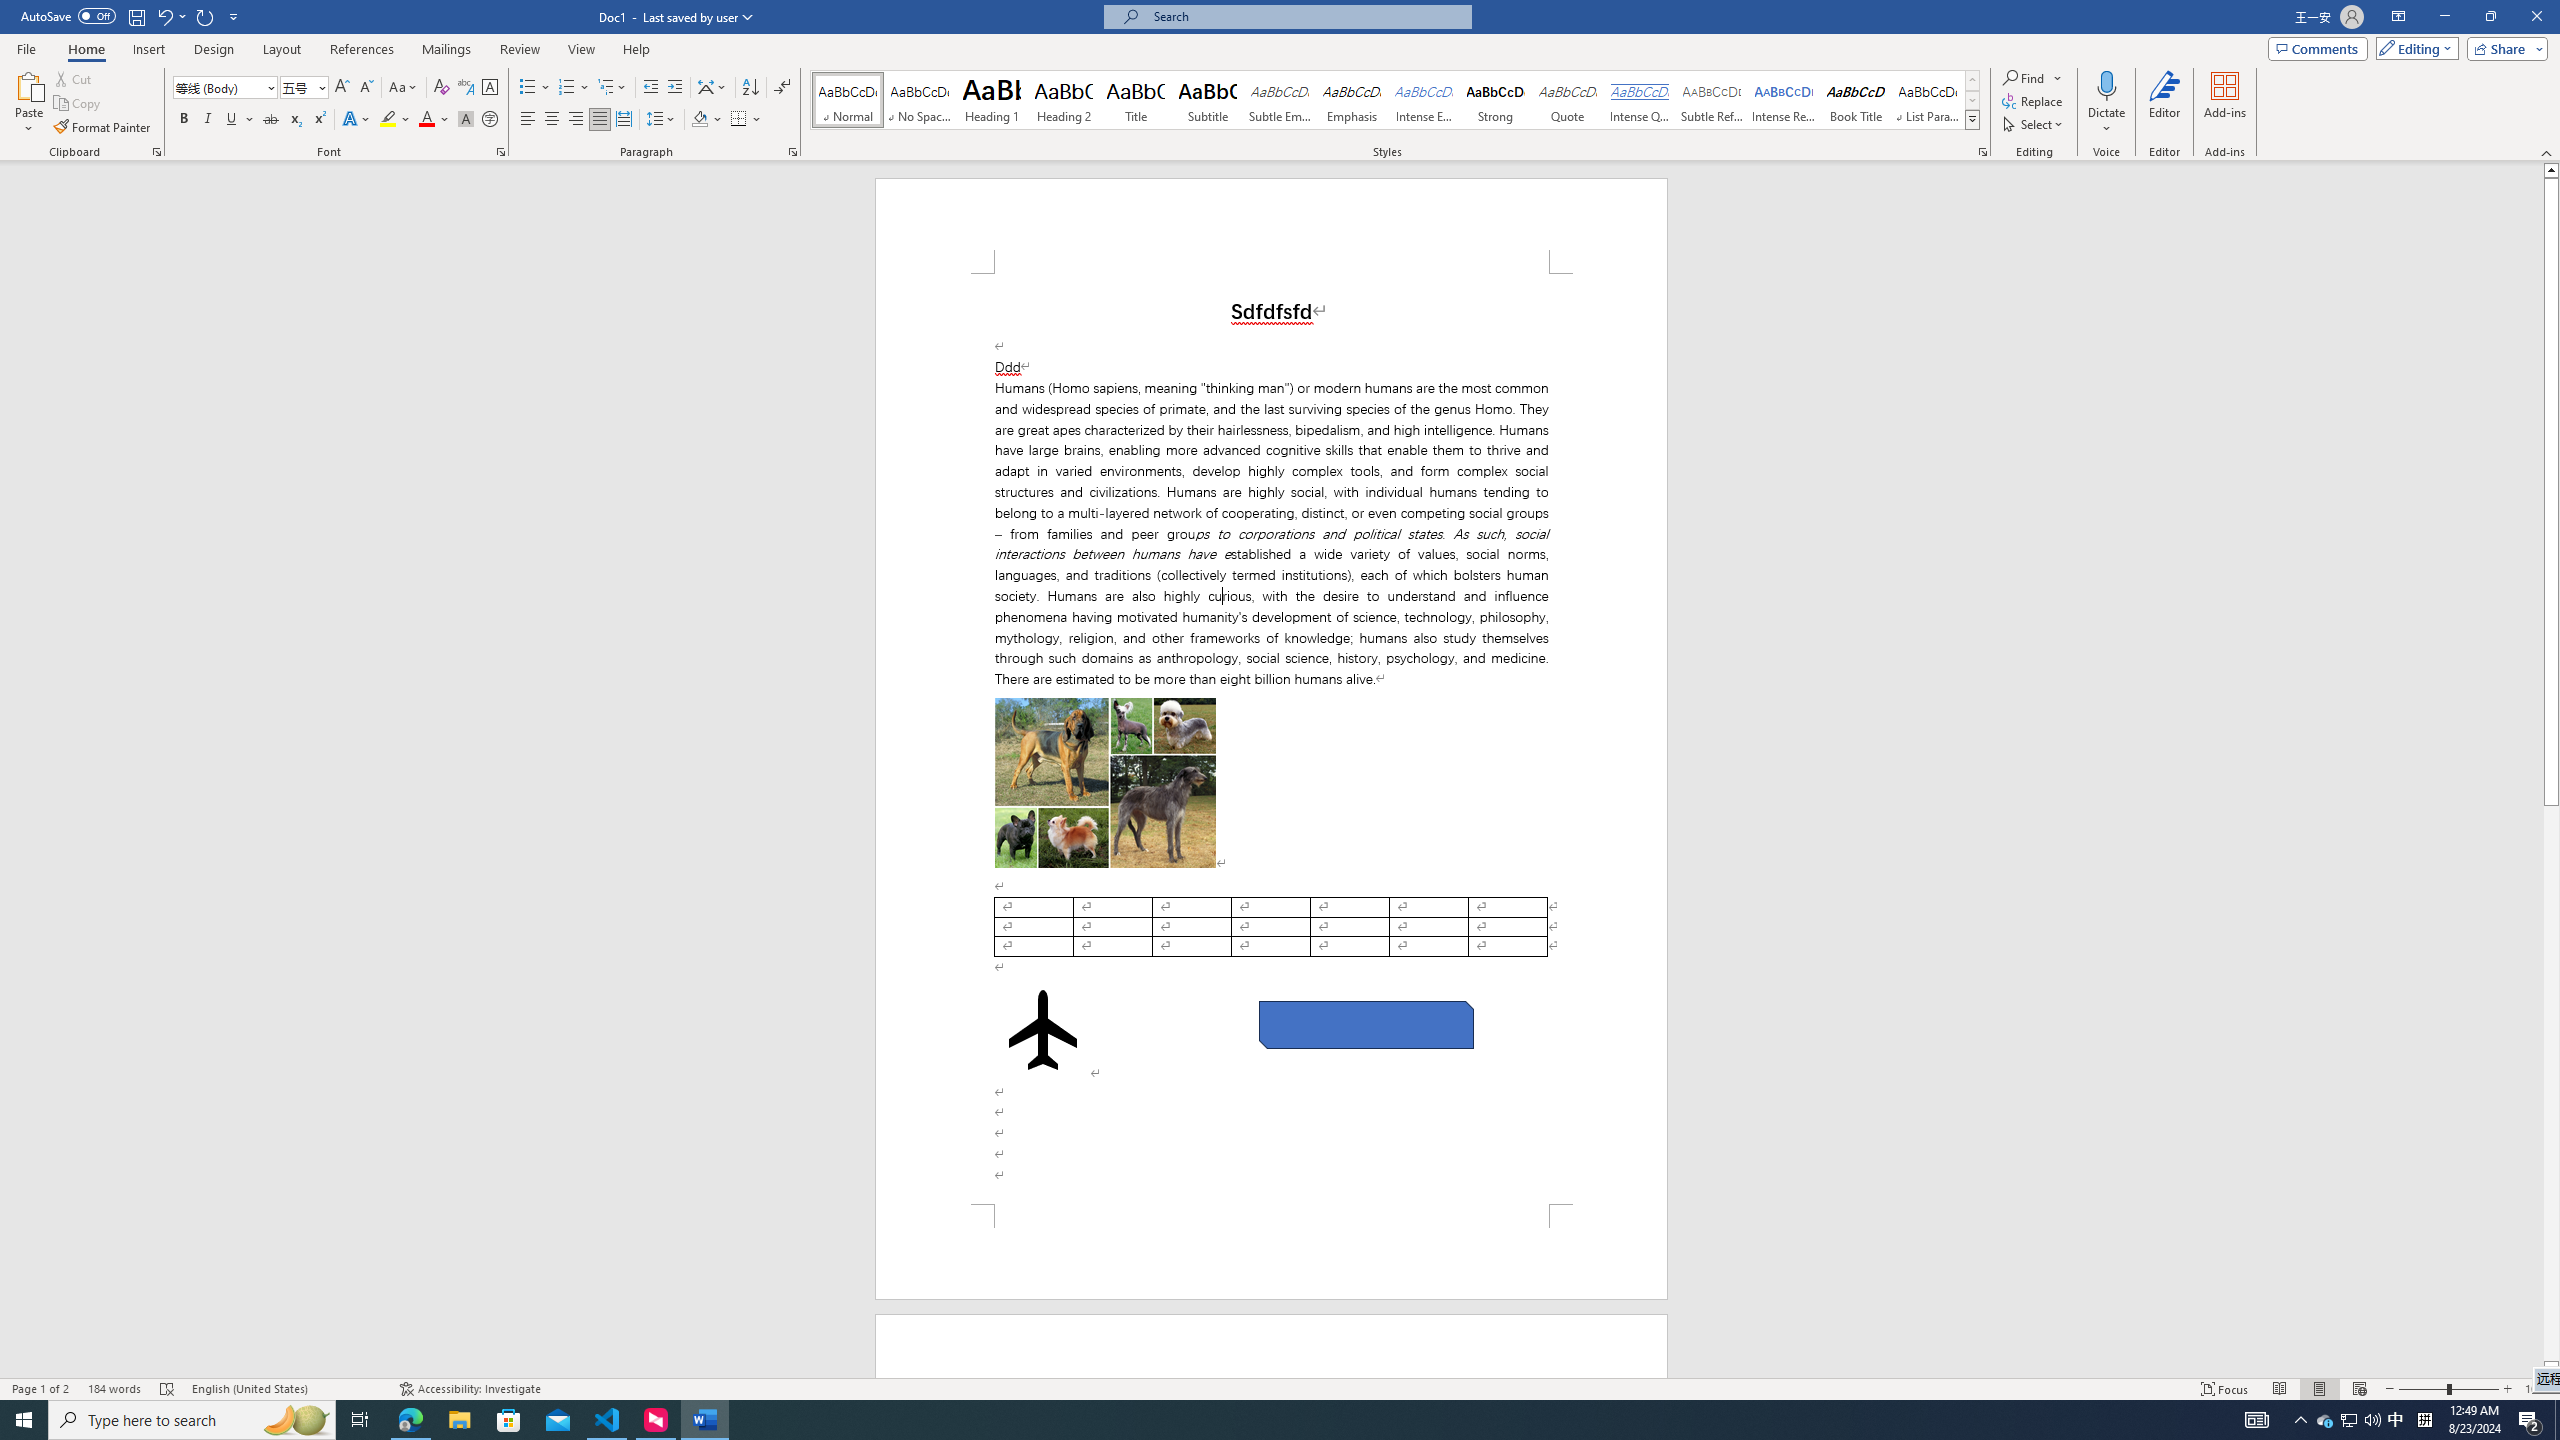 This screenshot has height=1440, width=2560. Describe the element at coordinates (170, 16) in the screenshot. I see `Undo Italic` at that location.